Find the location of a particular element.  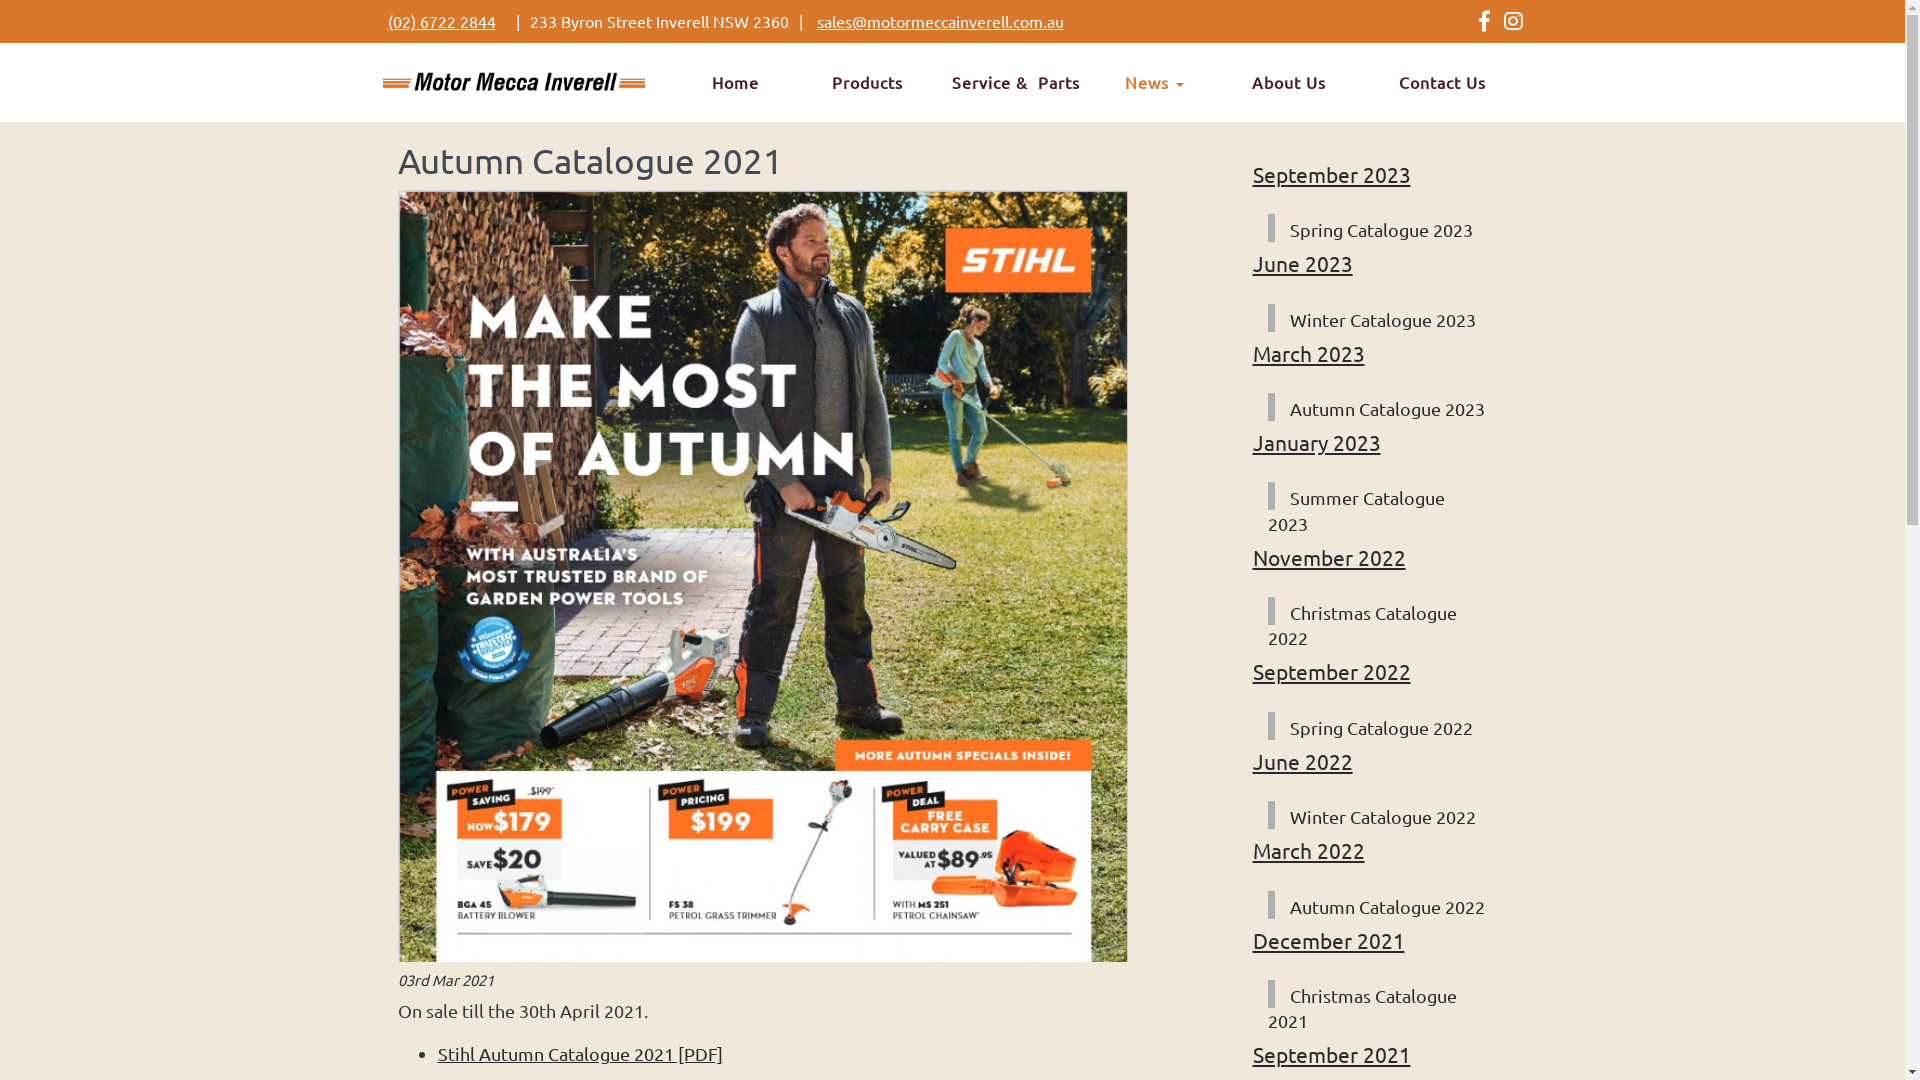

Products is located at coordinates (867, 82).